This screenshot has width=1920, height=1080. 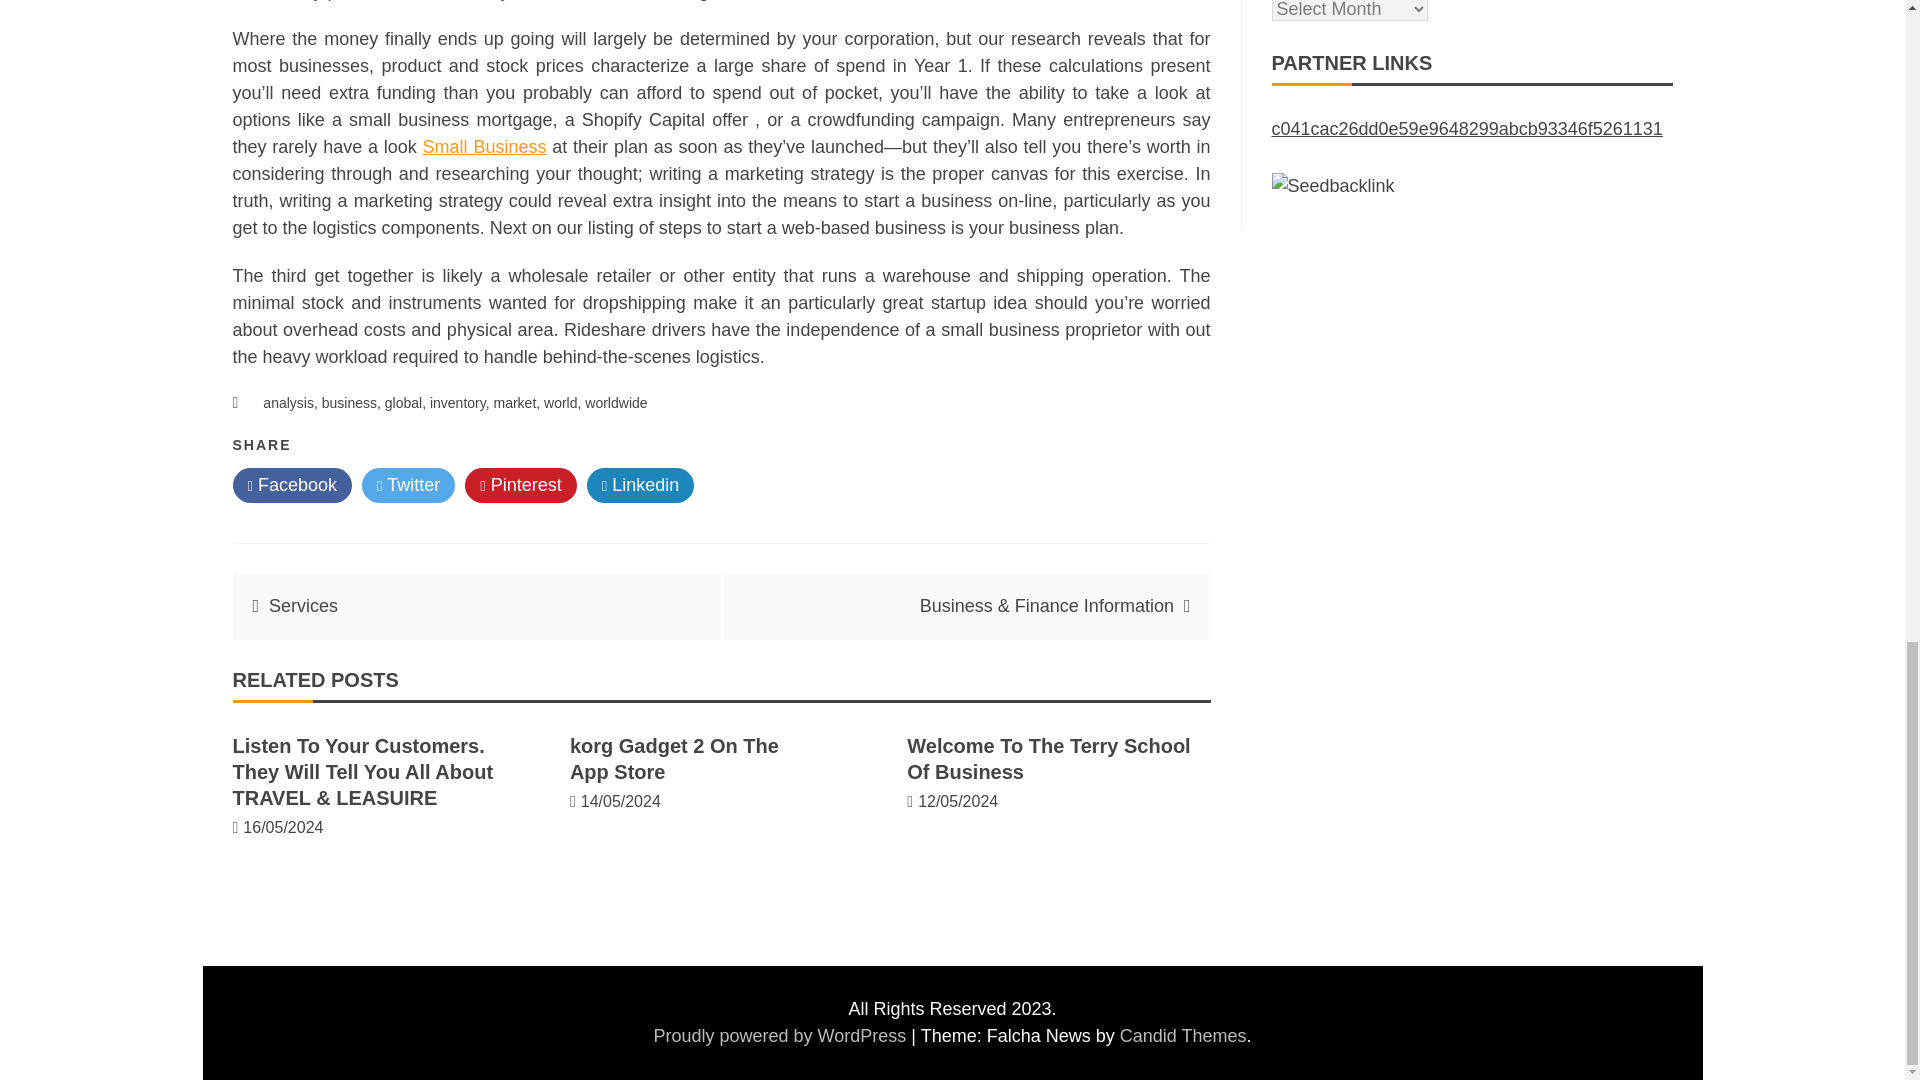 I want to click on Facebook, so click(x=292, y=485).